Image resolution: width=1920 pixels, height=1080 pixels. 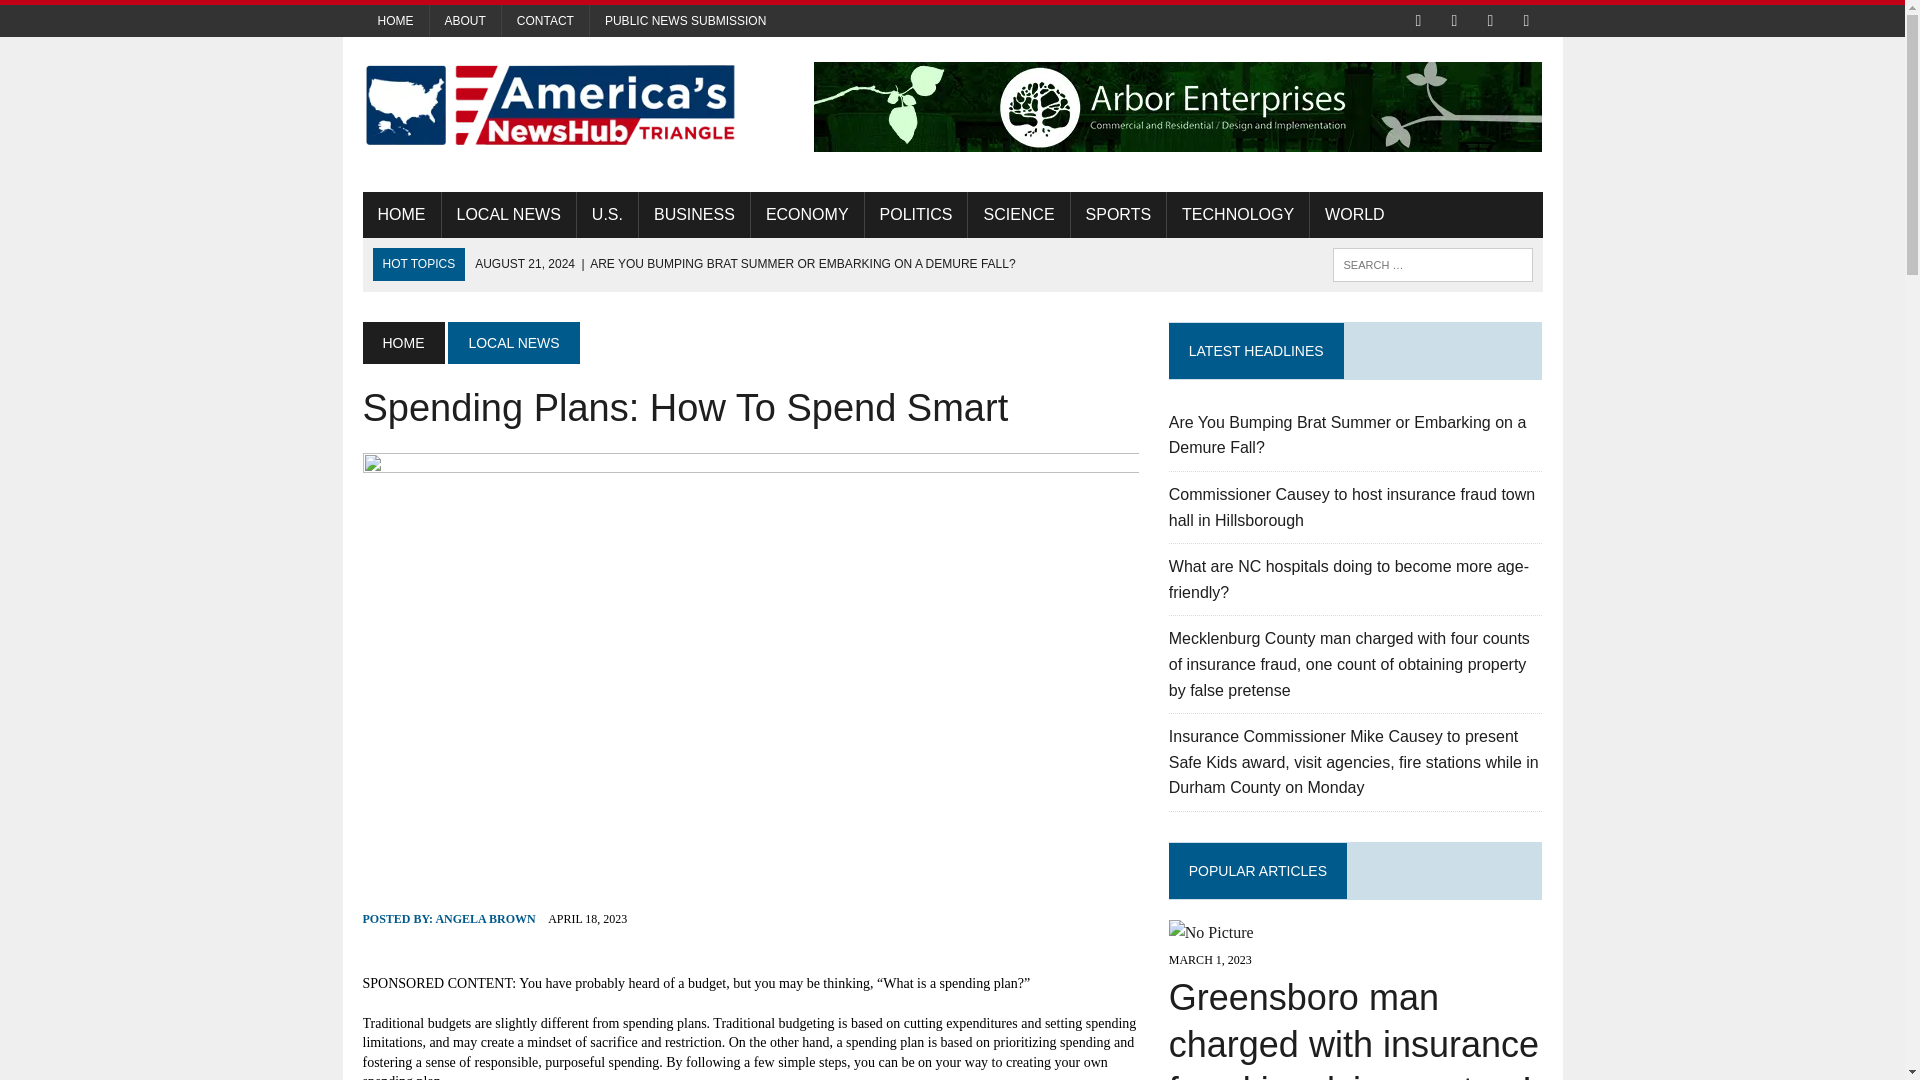 I want to click on SCIENCE, so click(x=1018, y=214).